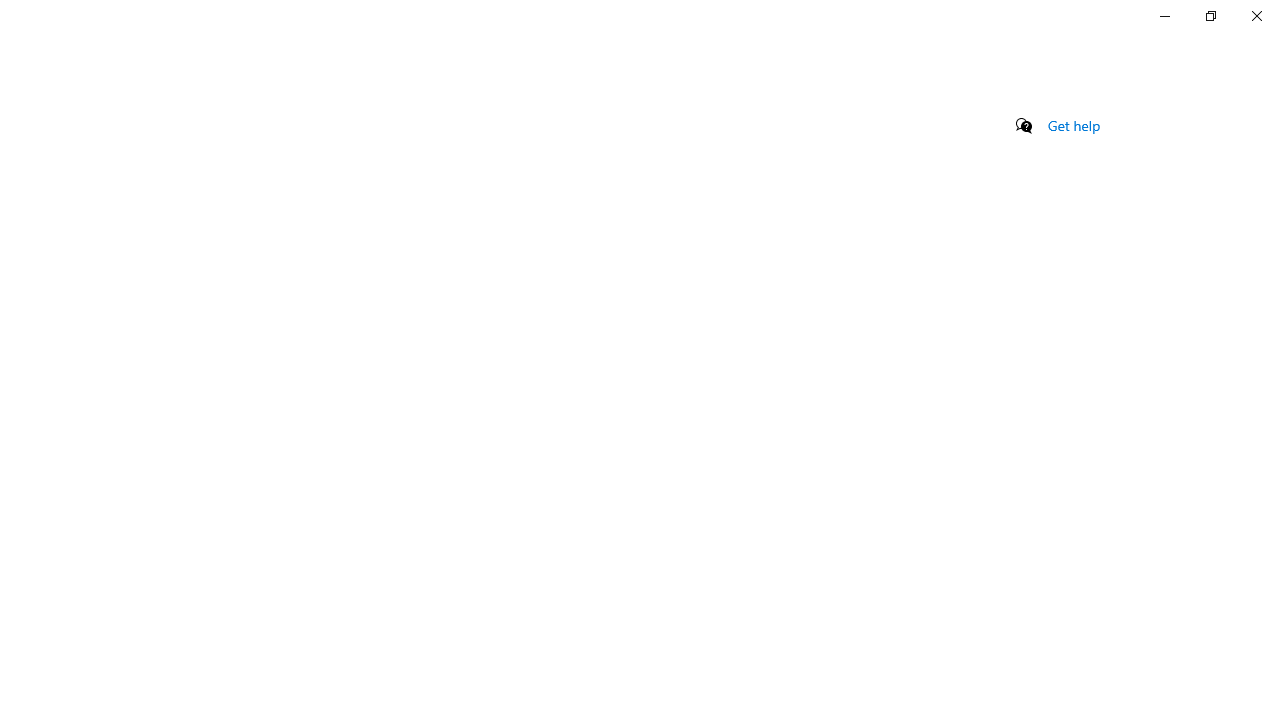 This screenshot has height=720, width=1280. I want to click on Minimize Settings, so click(1164, 16).